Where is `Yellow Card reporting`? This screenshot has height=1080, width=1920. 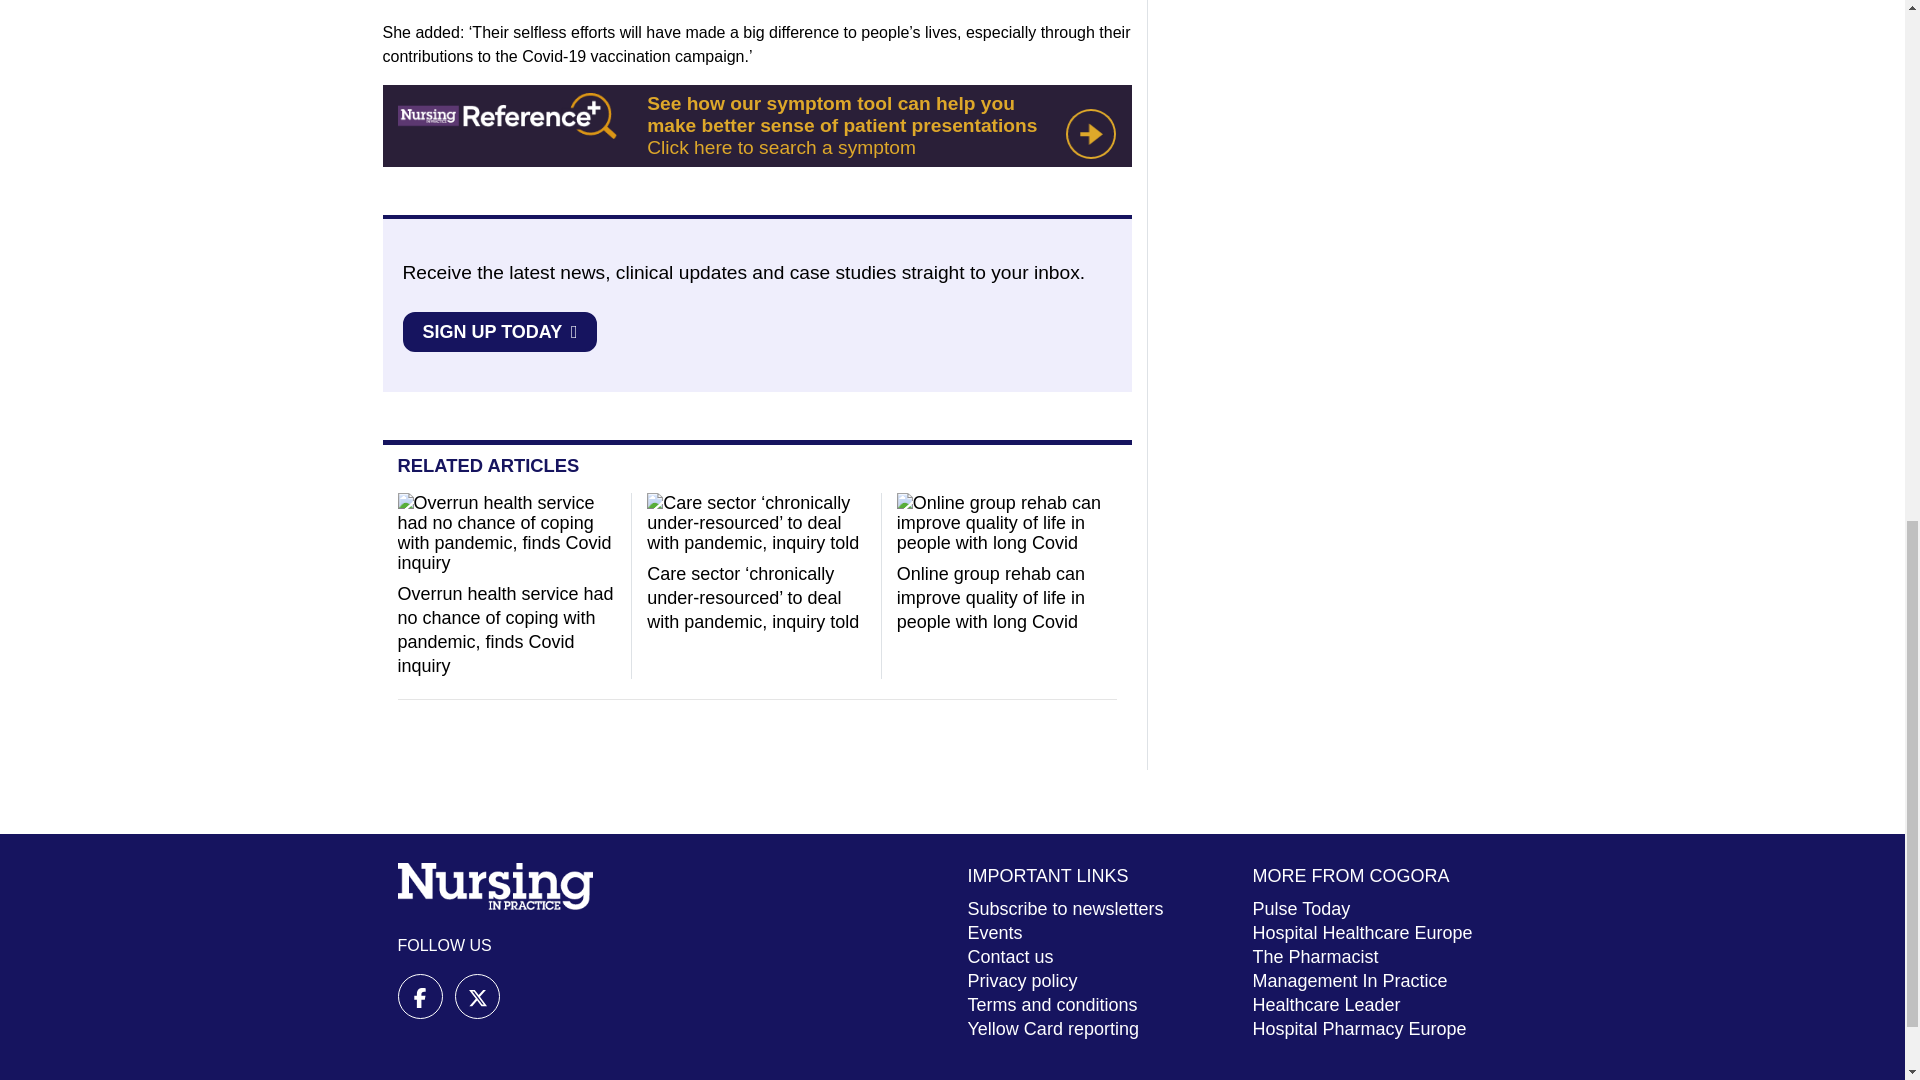 Yellow Card reporting is located at coordinates (1052, 1028).